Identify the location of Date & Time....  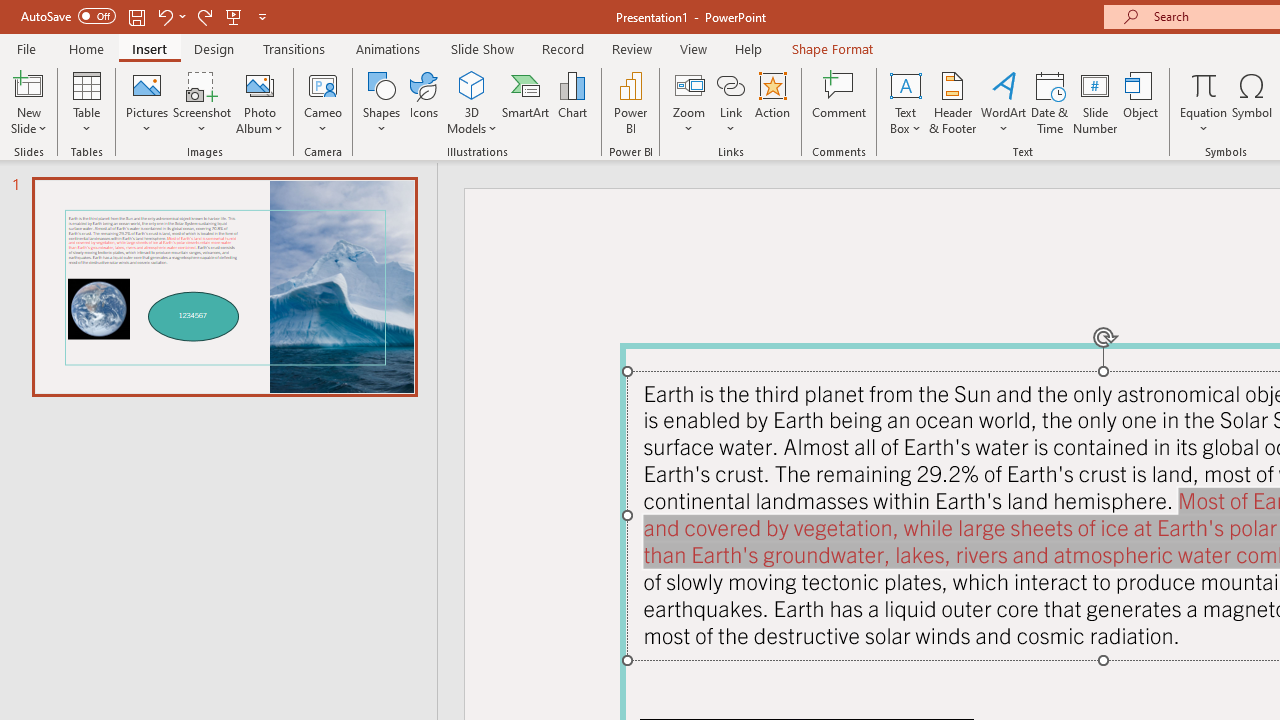
(1050, 102).